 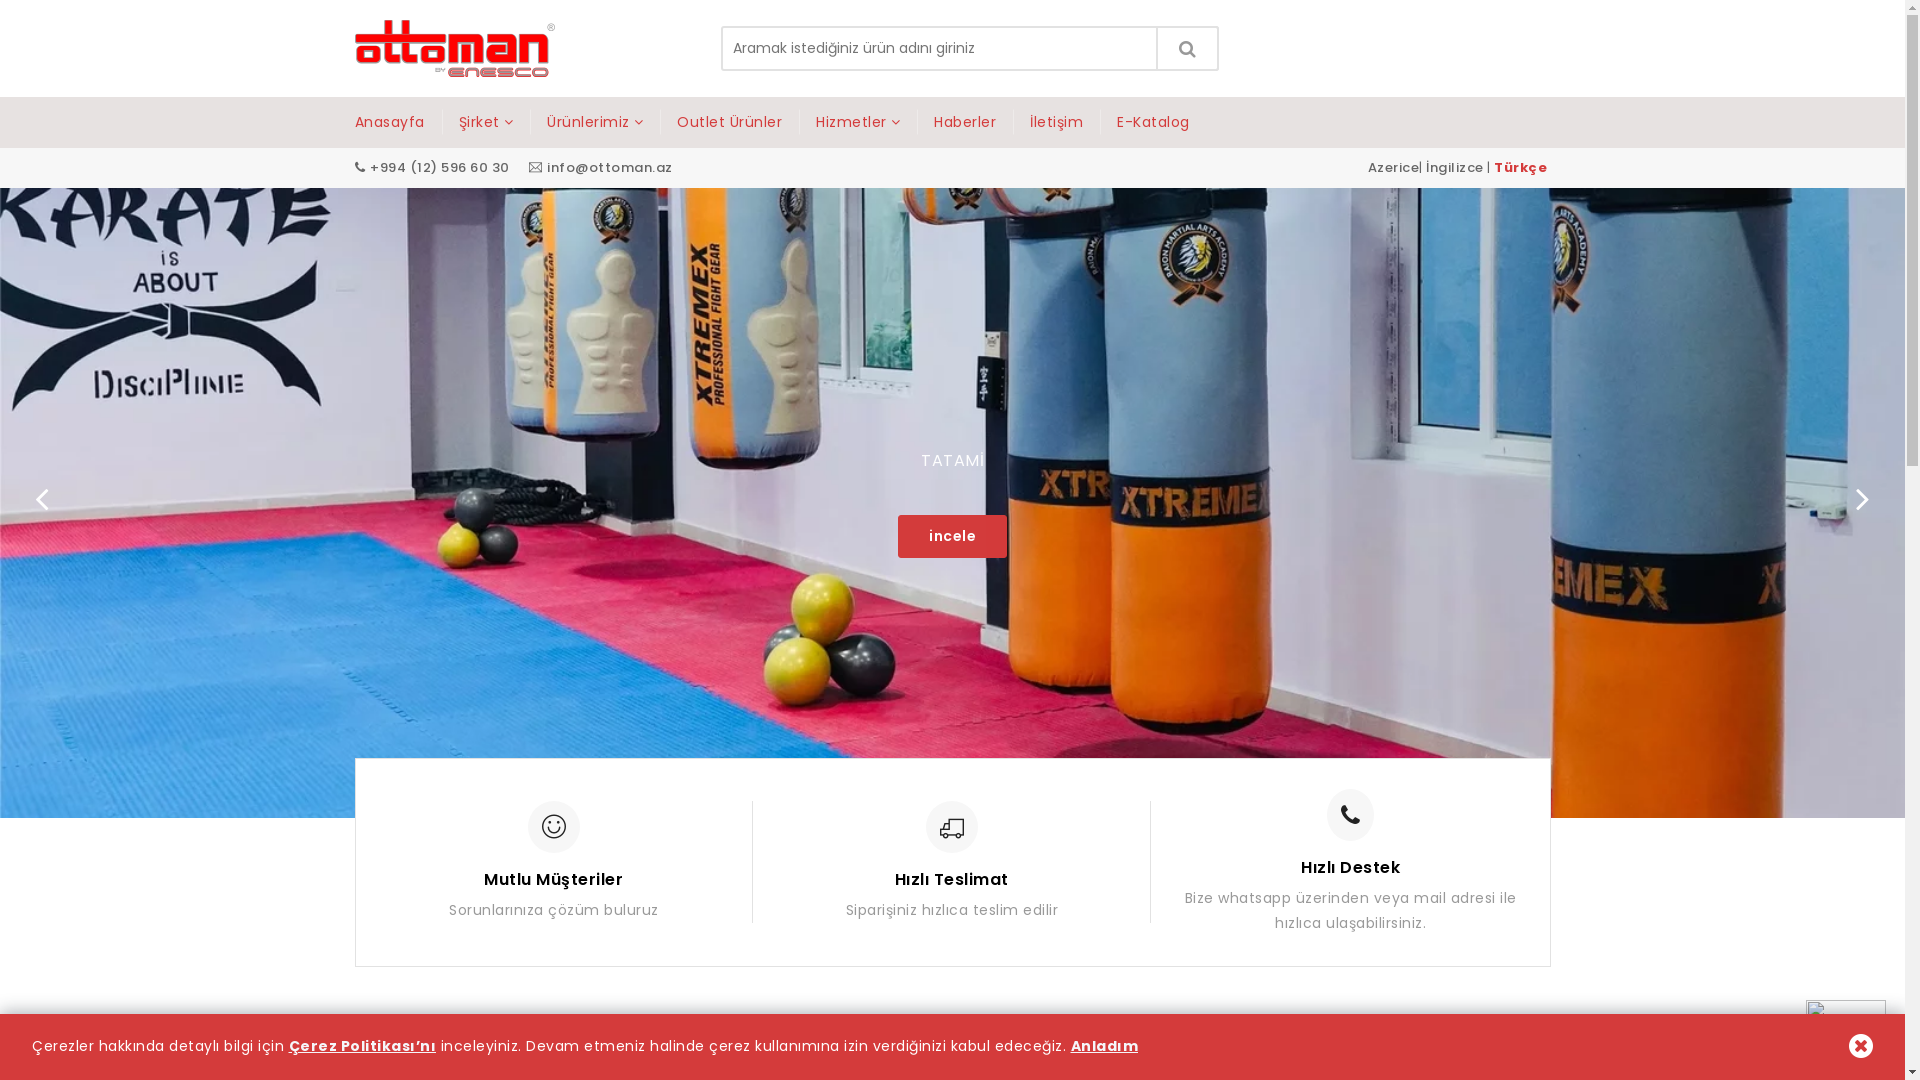 I want to click on Azerice, so click(x=1394, y=168).